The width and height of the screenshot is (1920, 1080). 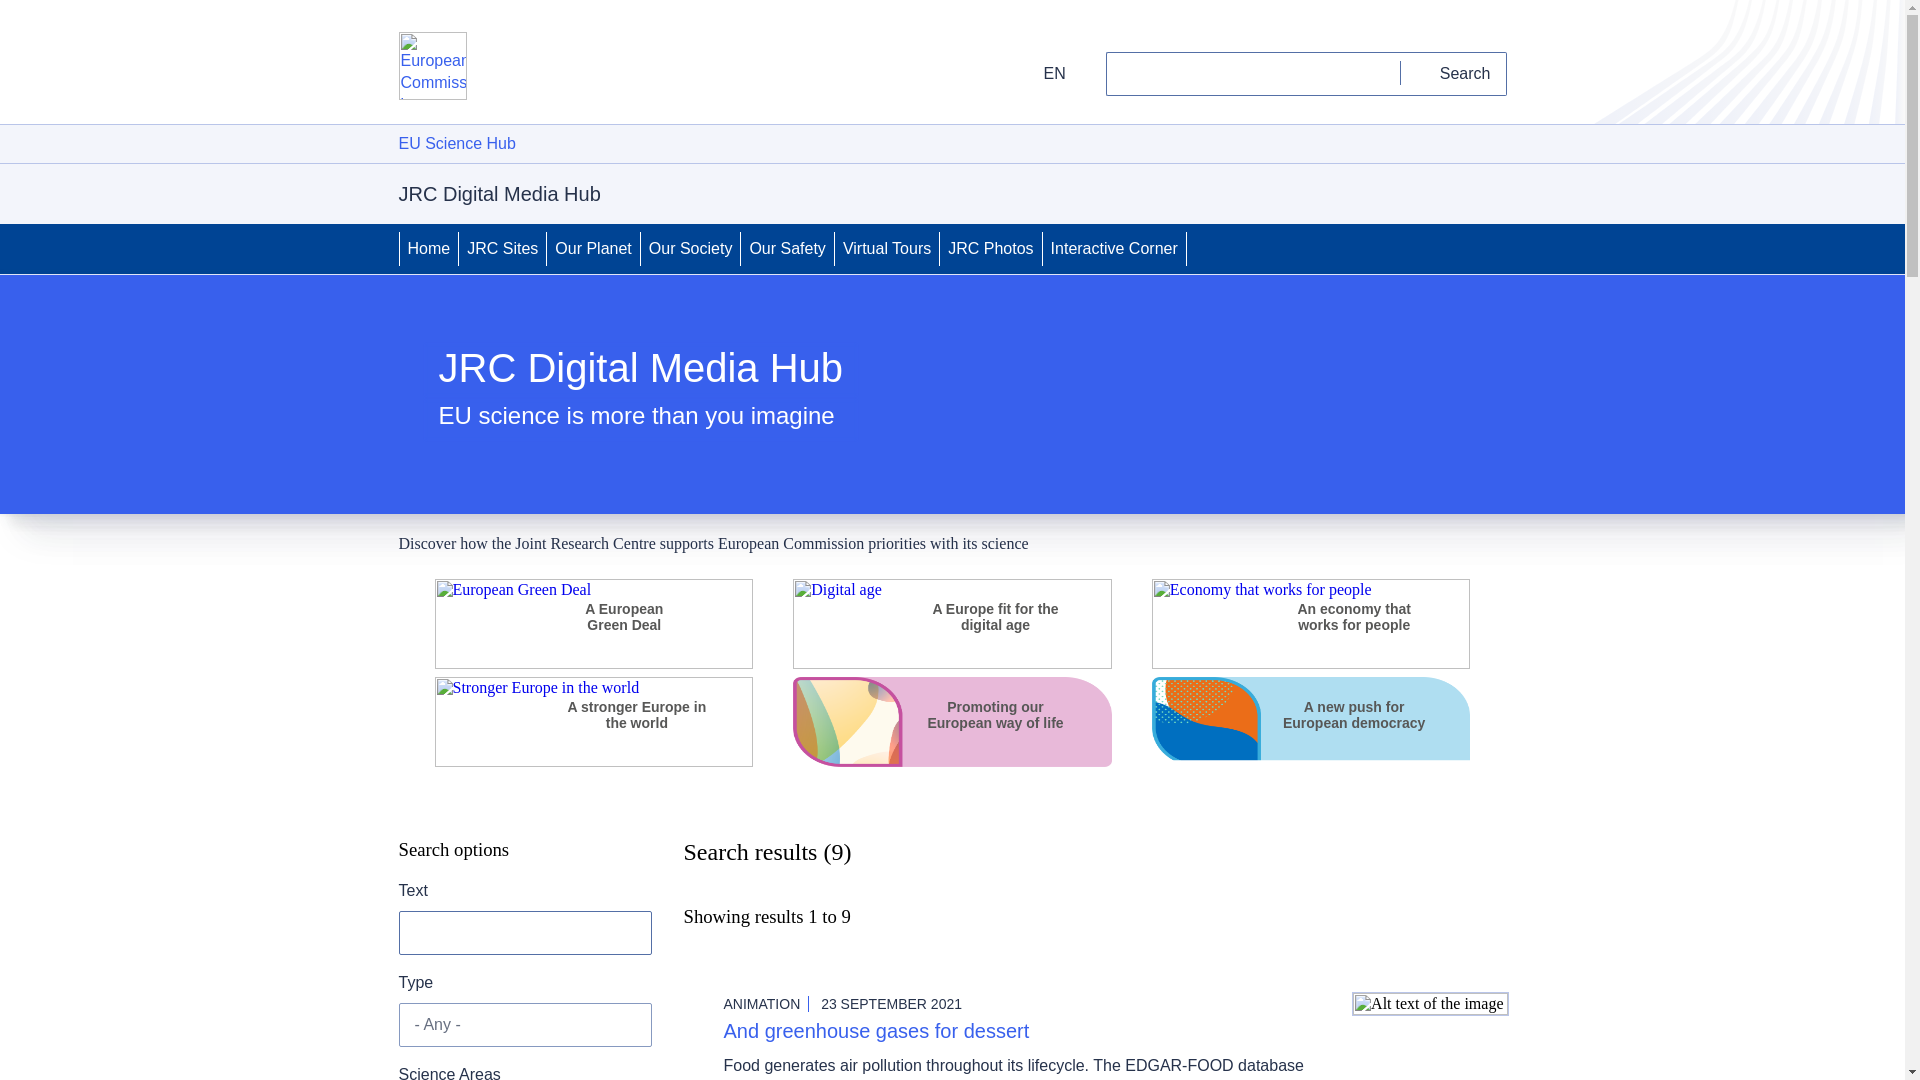 What do you see at coordinates (1454, 74) in the screenshot?
I see `Search` at bounding box center [1454, 74].